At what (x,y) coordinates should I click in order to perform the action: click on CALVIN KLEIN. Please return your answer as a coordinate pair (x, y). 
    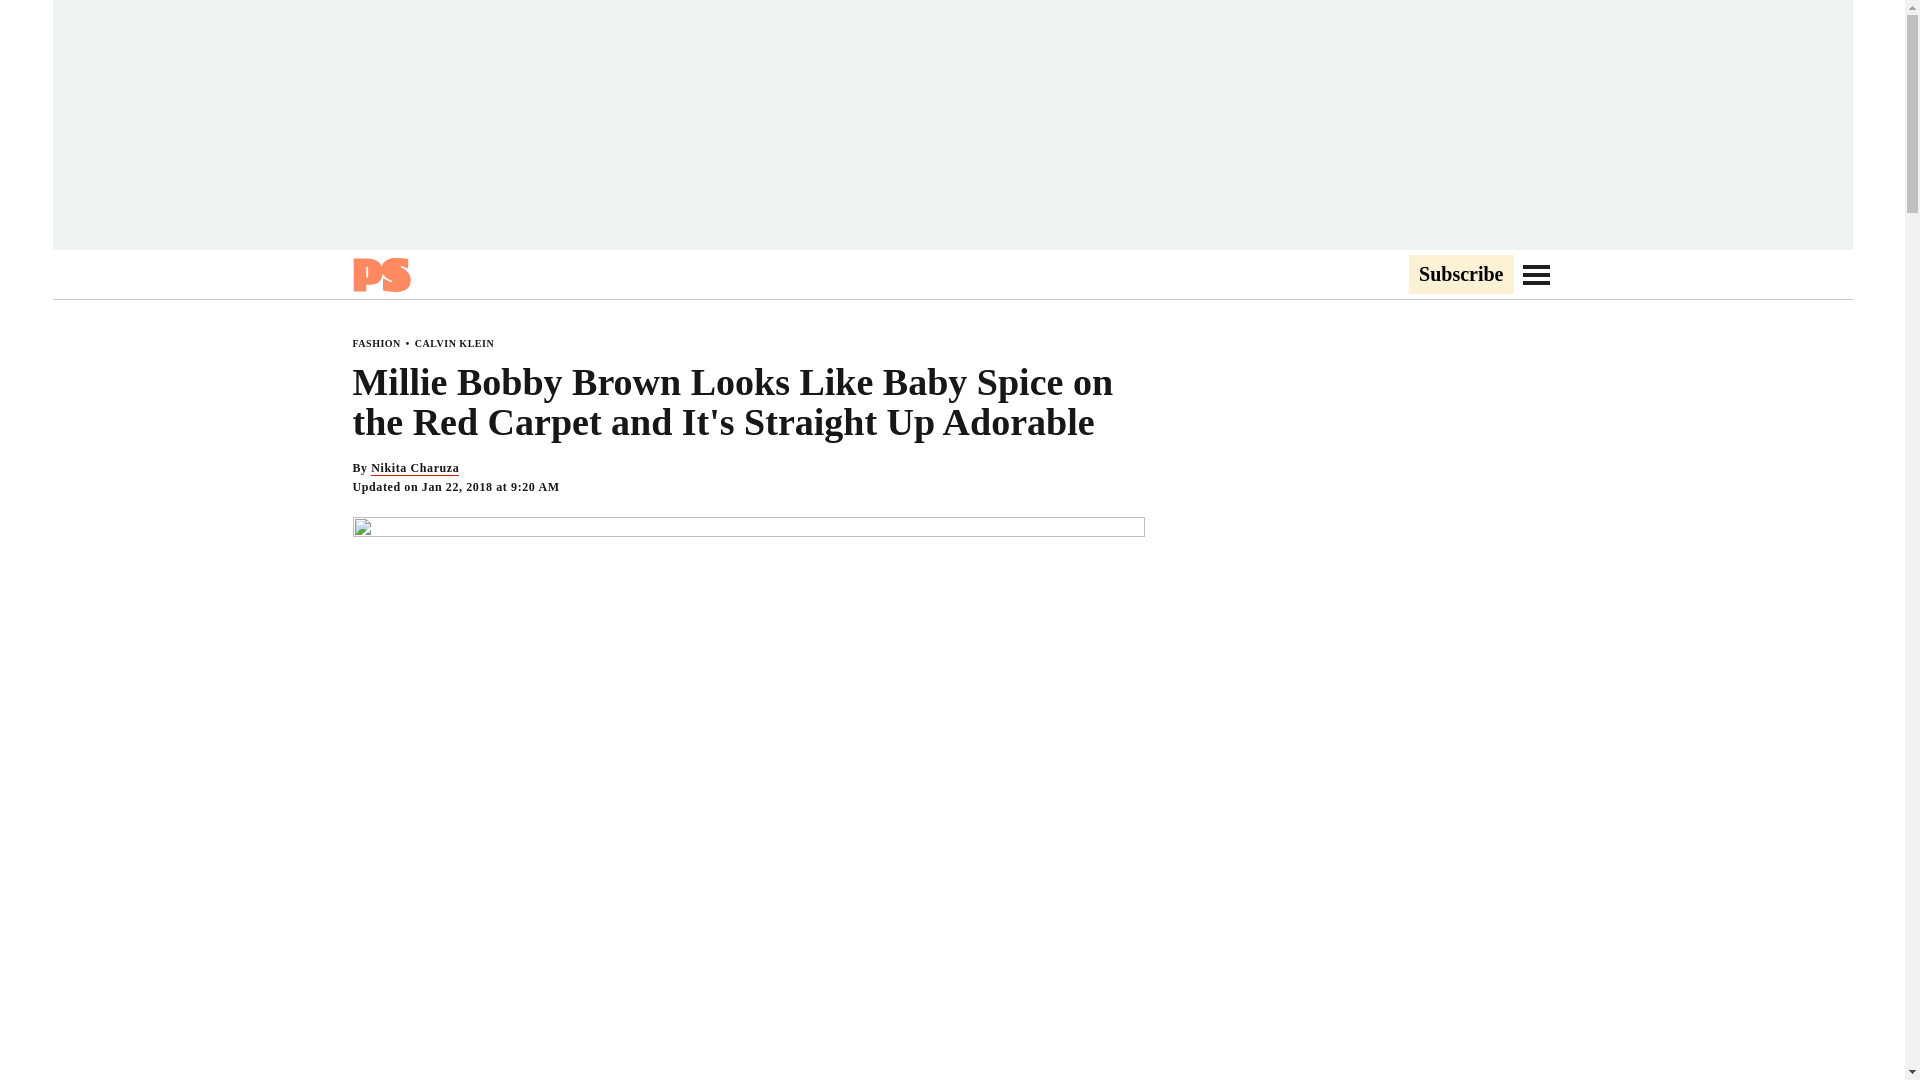
    Looking at the image, I should click on (454, 343).